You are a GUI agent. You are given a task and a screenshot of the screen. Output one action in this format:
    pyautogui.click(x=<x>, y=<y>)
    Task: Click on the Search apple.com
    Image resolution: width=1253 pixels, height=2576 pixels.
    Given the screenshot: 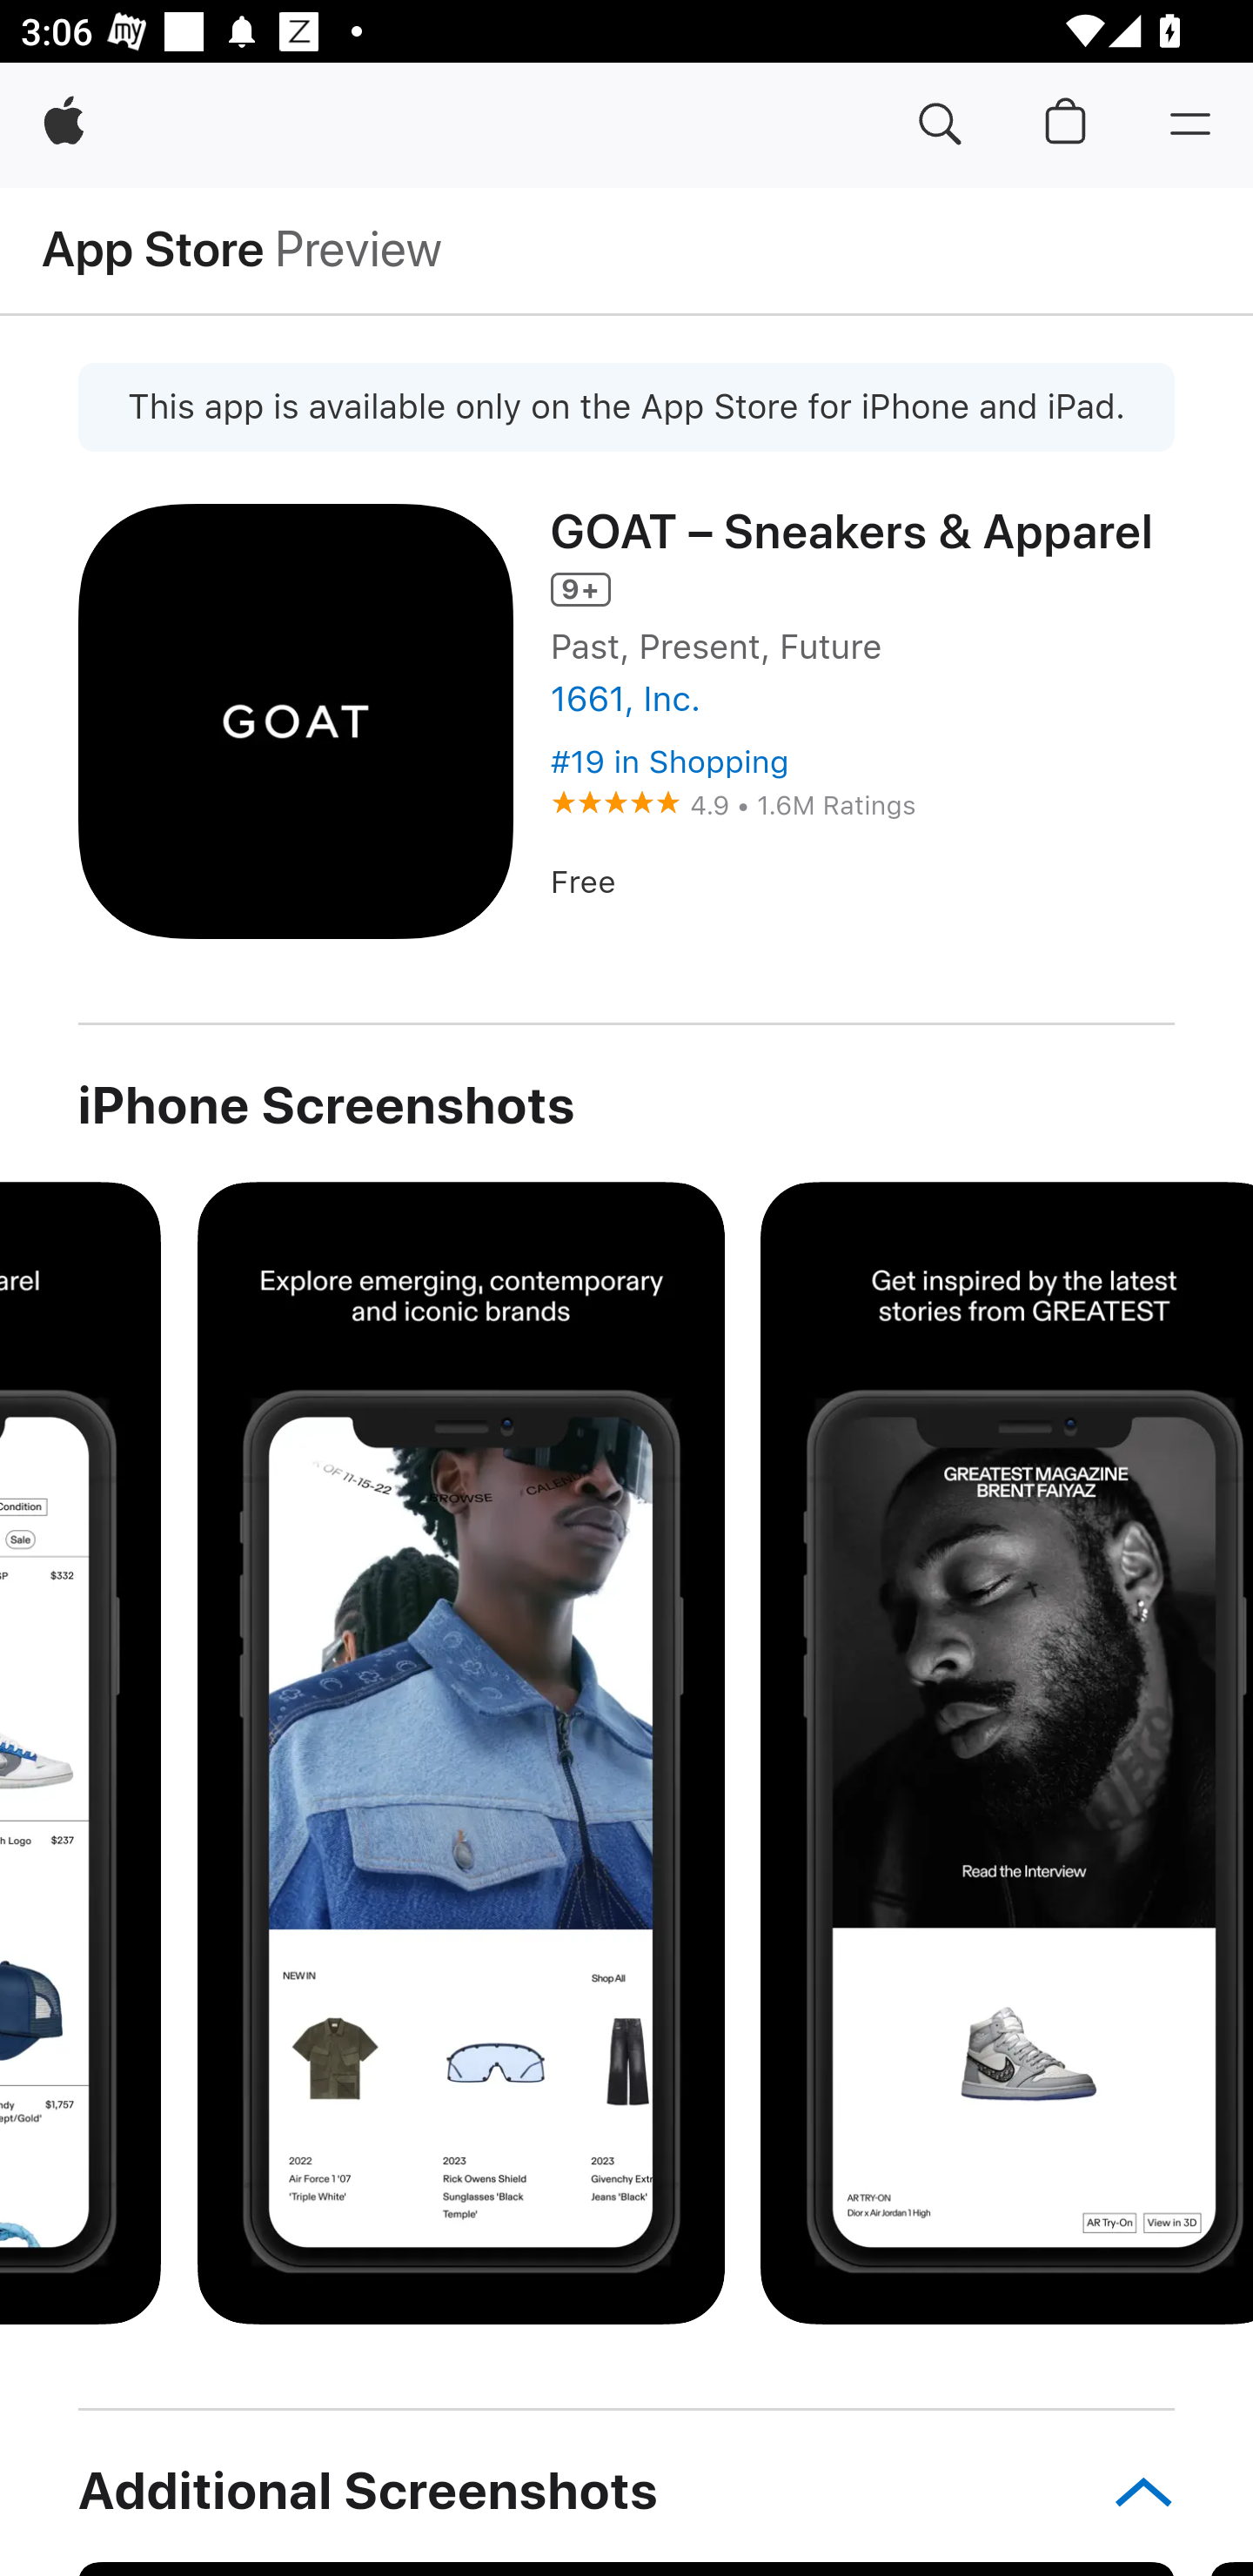 What is the action you would take?
    pyautogui.click(x=940, y=125)
    